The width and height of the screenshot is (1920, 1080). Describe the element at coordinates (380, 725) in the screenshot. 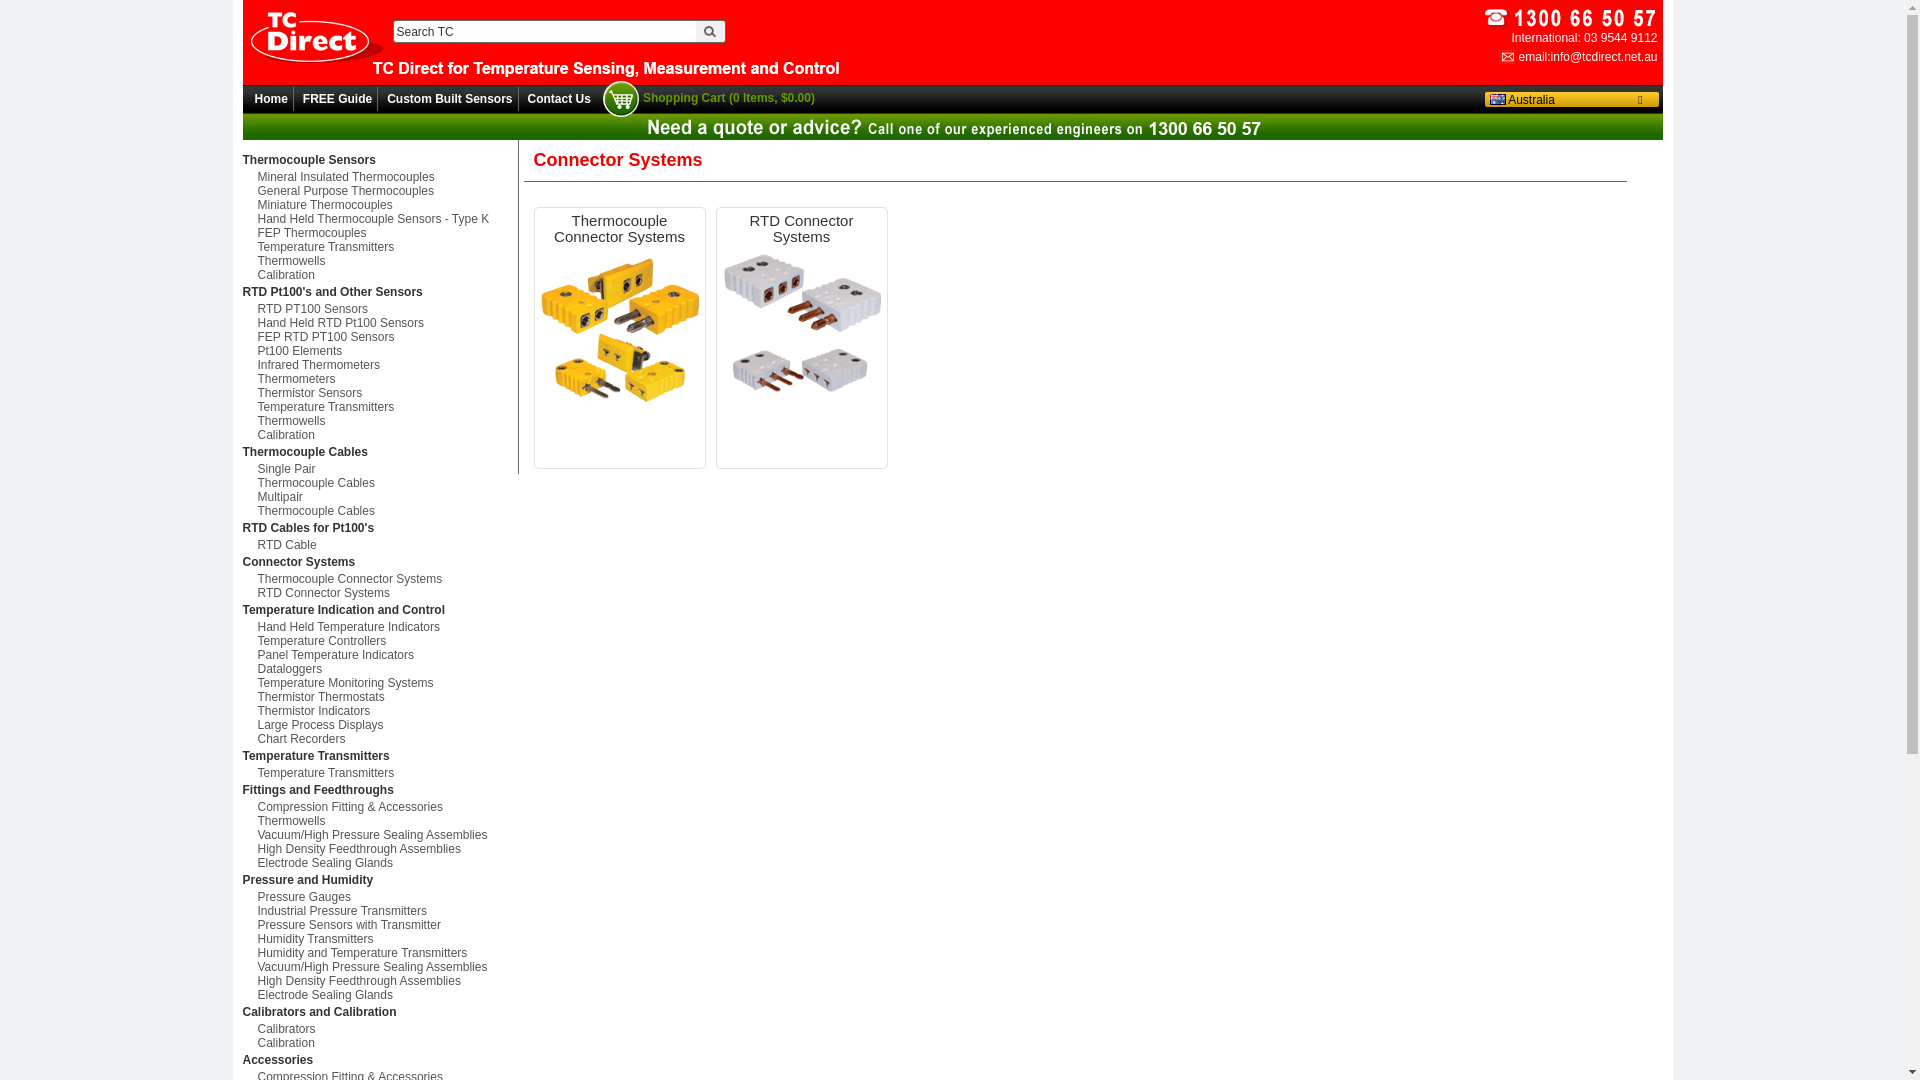

I see `Large Process Displays` at that location.